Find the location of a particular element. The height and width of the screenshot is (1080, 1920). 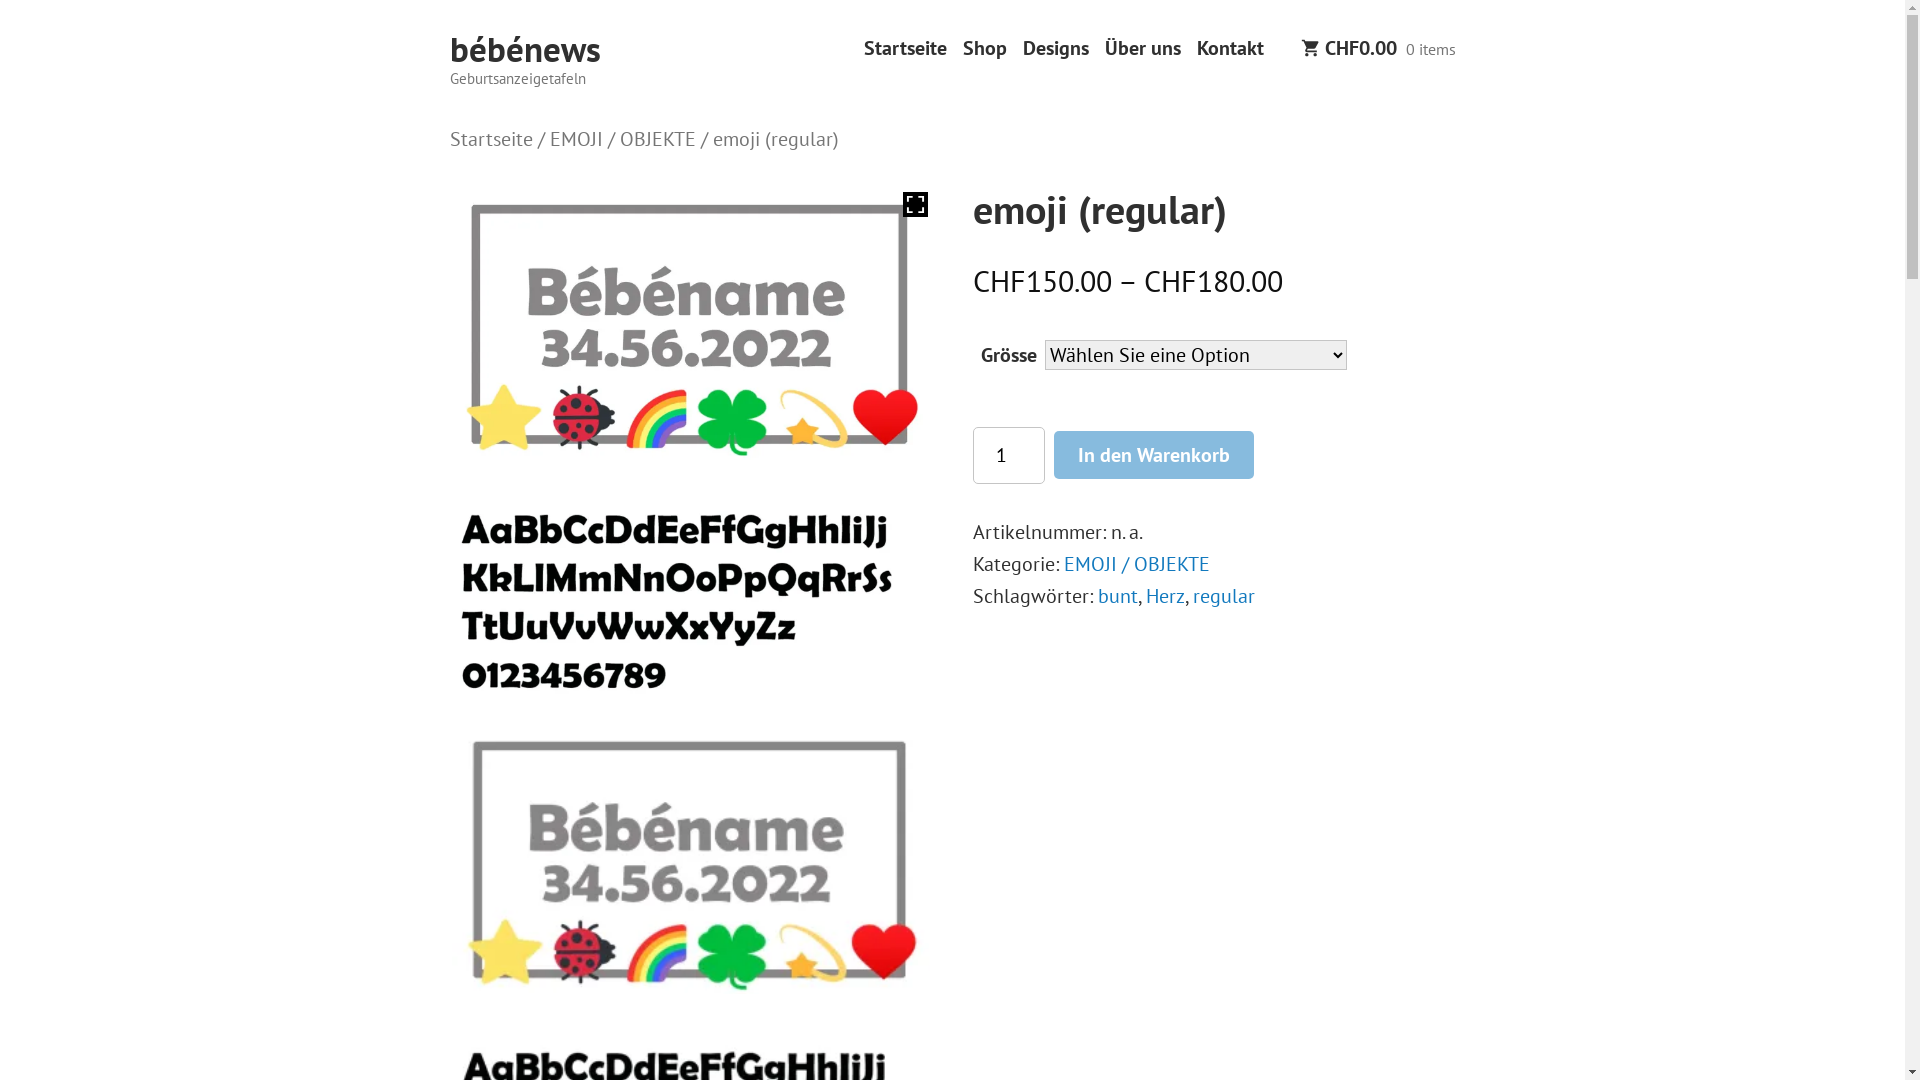

CHF0.00 0 items is located at coordinates (1378, 50).